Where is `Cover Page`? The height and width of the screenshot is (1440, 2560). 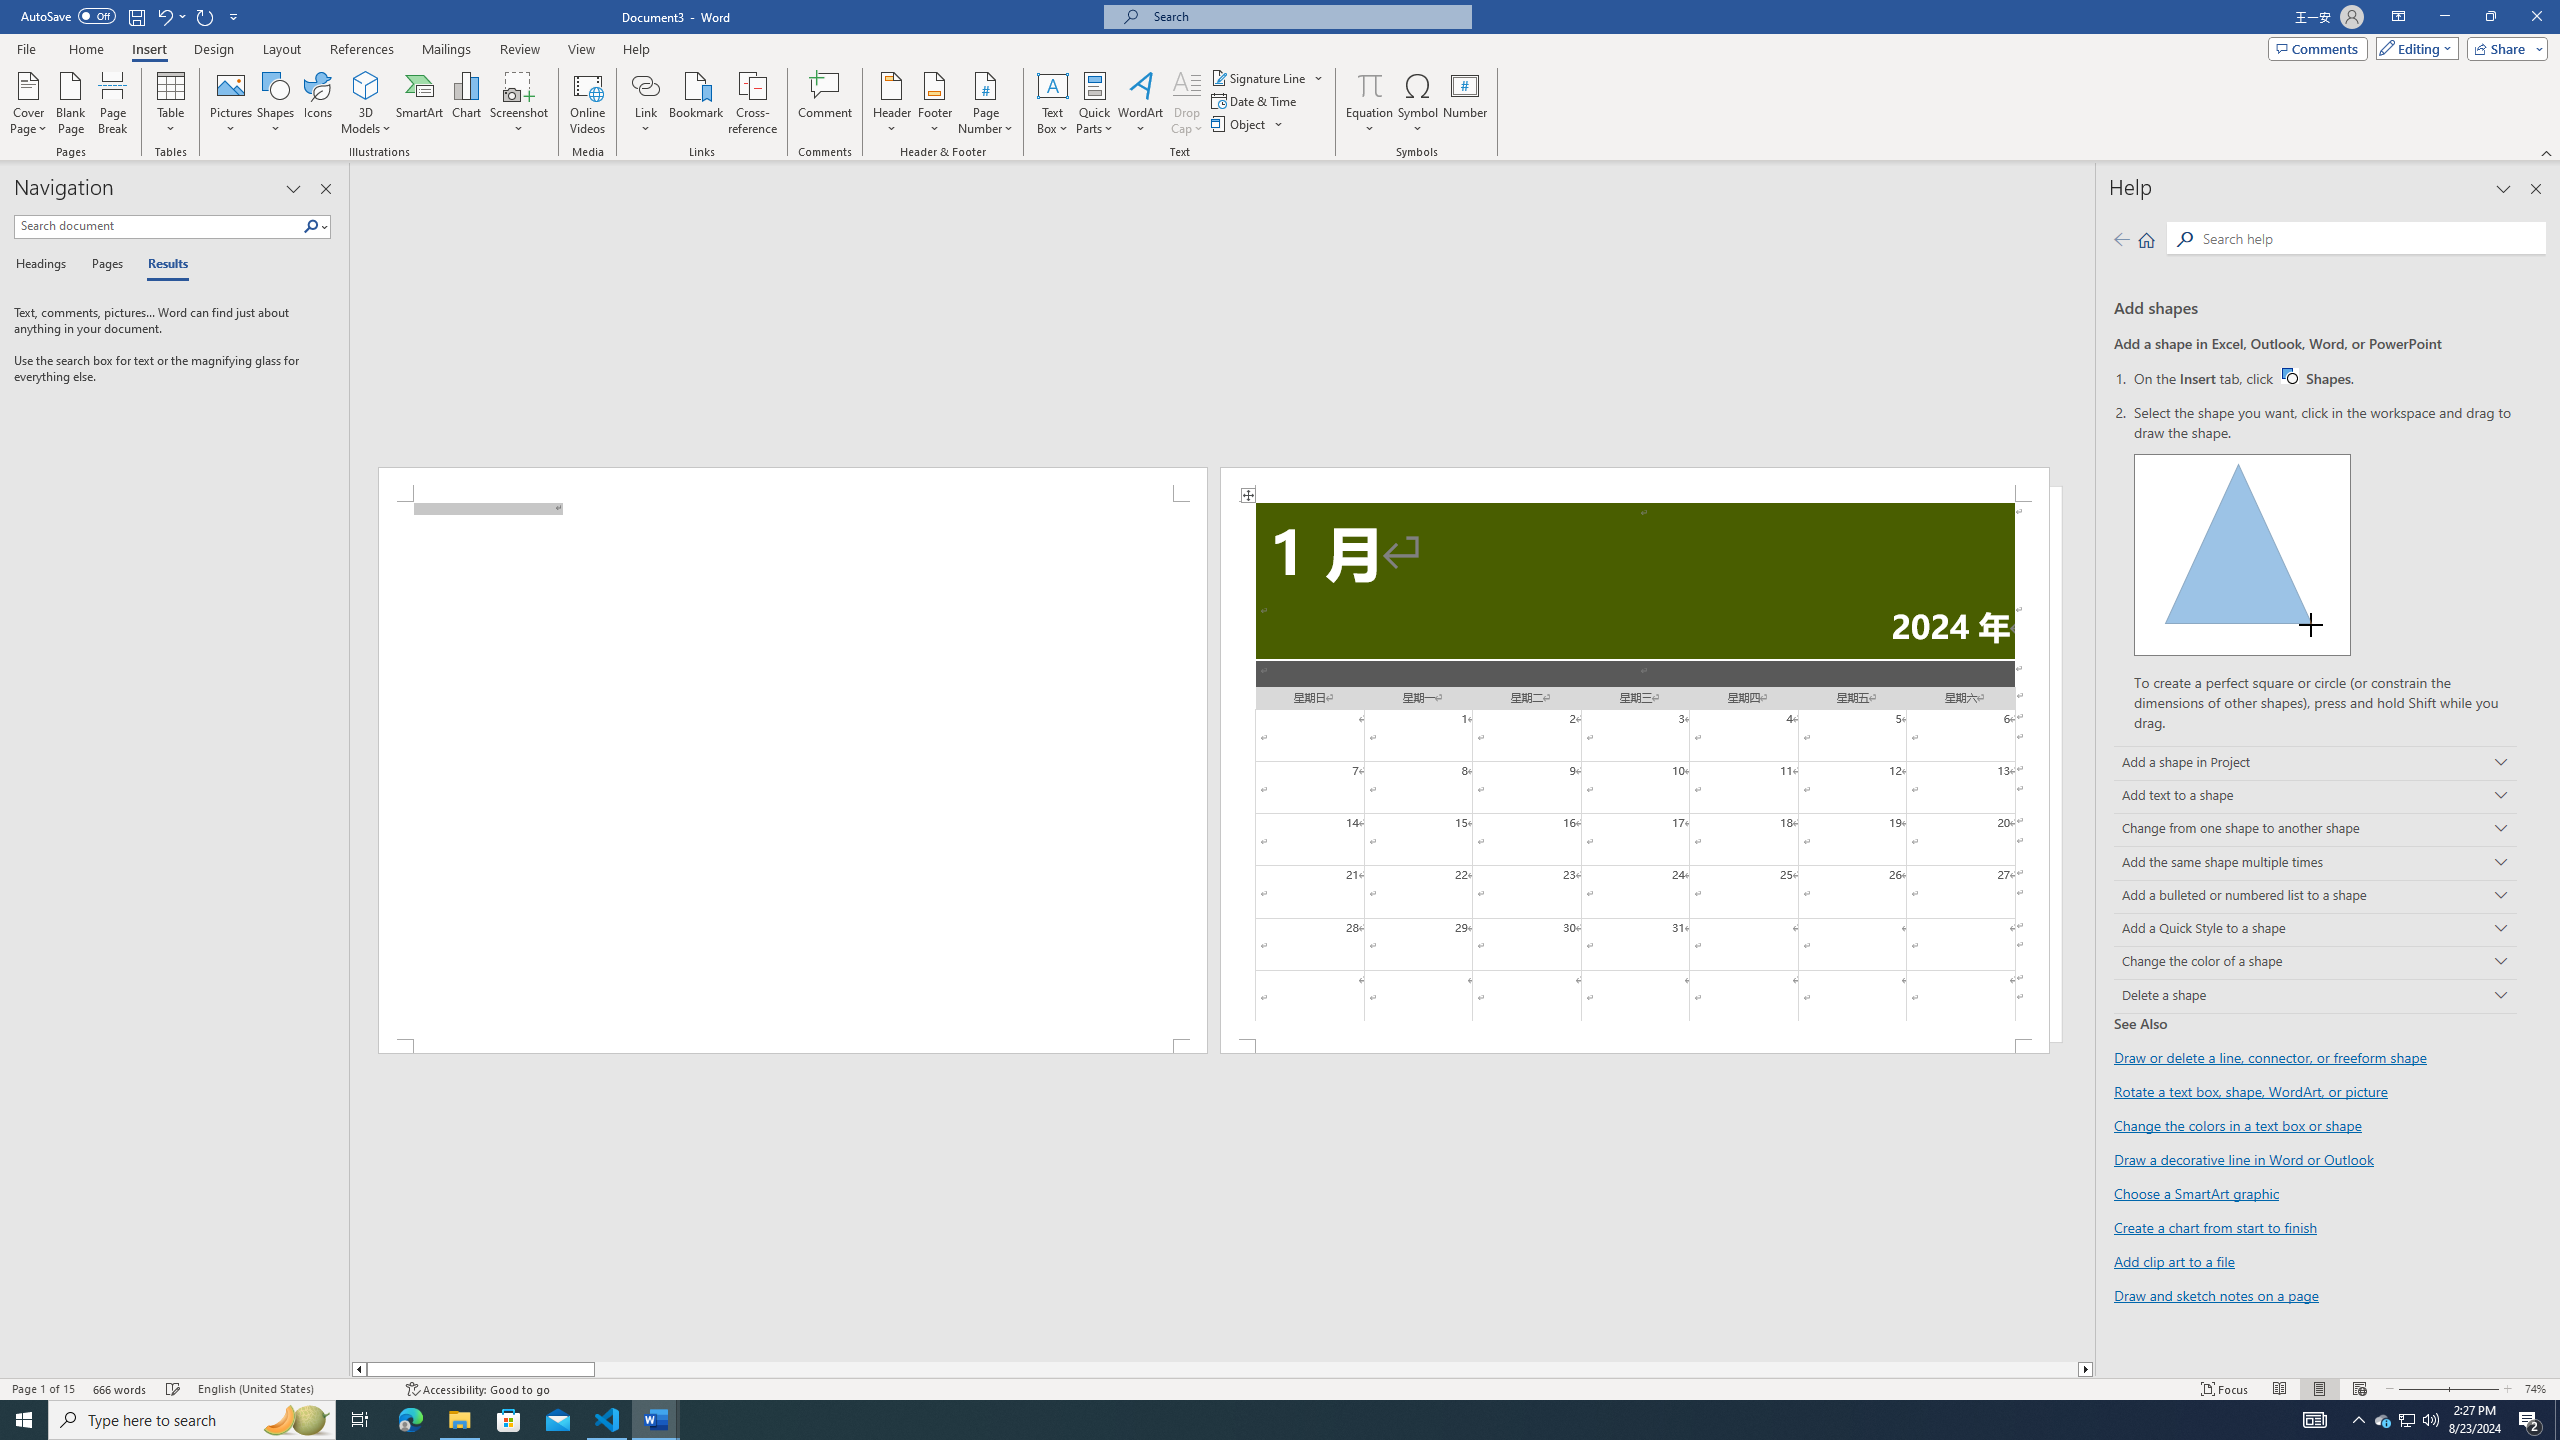
Cover Page is located at coordinates (29, 103).